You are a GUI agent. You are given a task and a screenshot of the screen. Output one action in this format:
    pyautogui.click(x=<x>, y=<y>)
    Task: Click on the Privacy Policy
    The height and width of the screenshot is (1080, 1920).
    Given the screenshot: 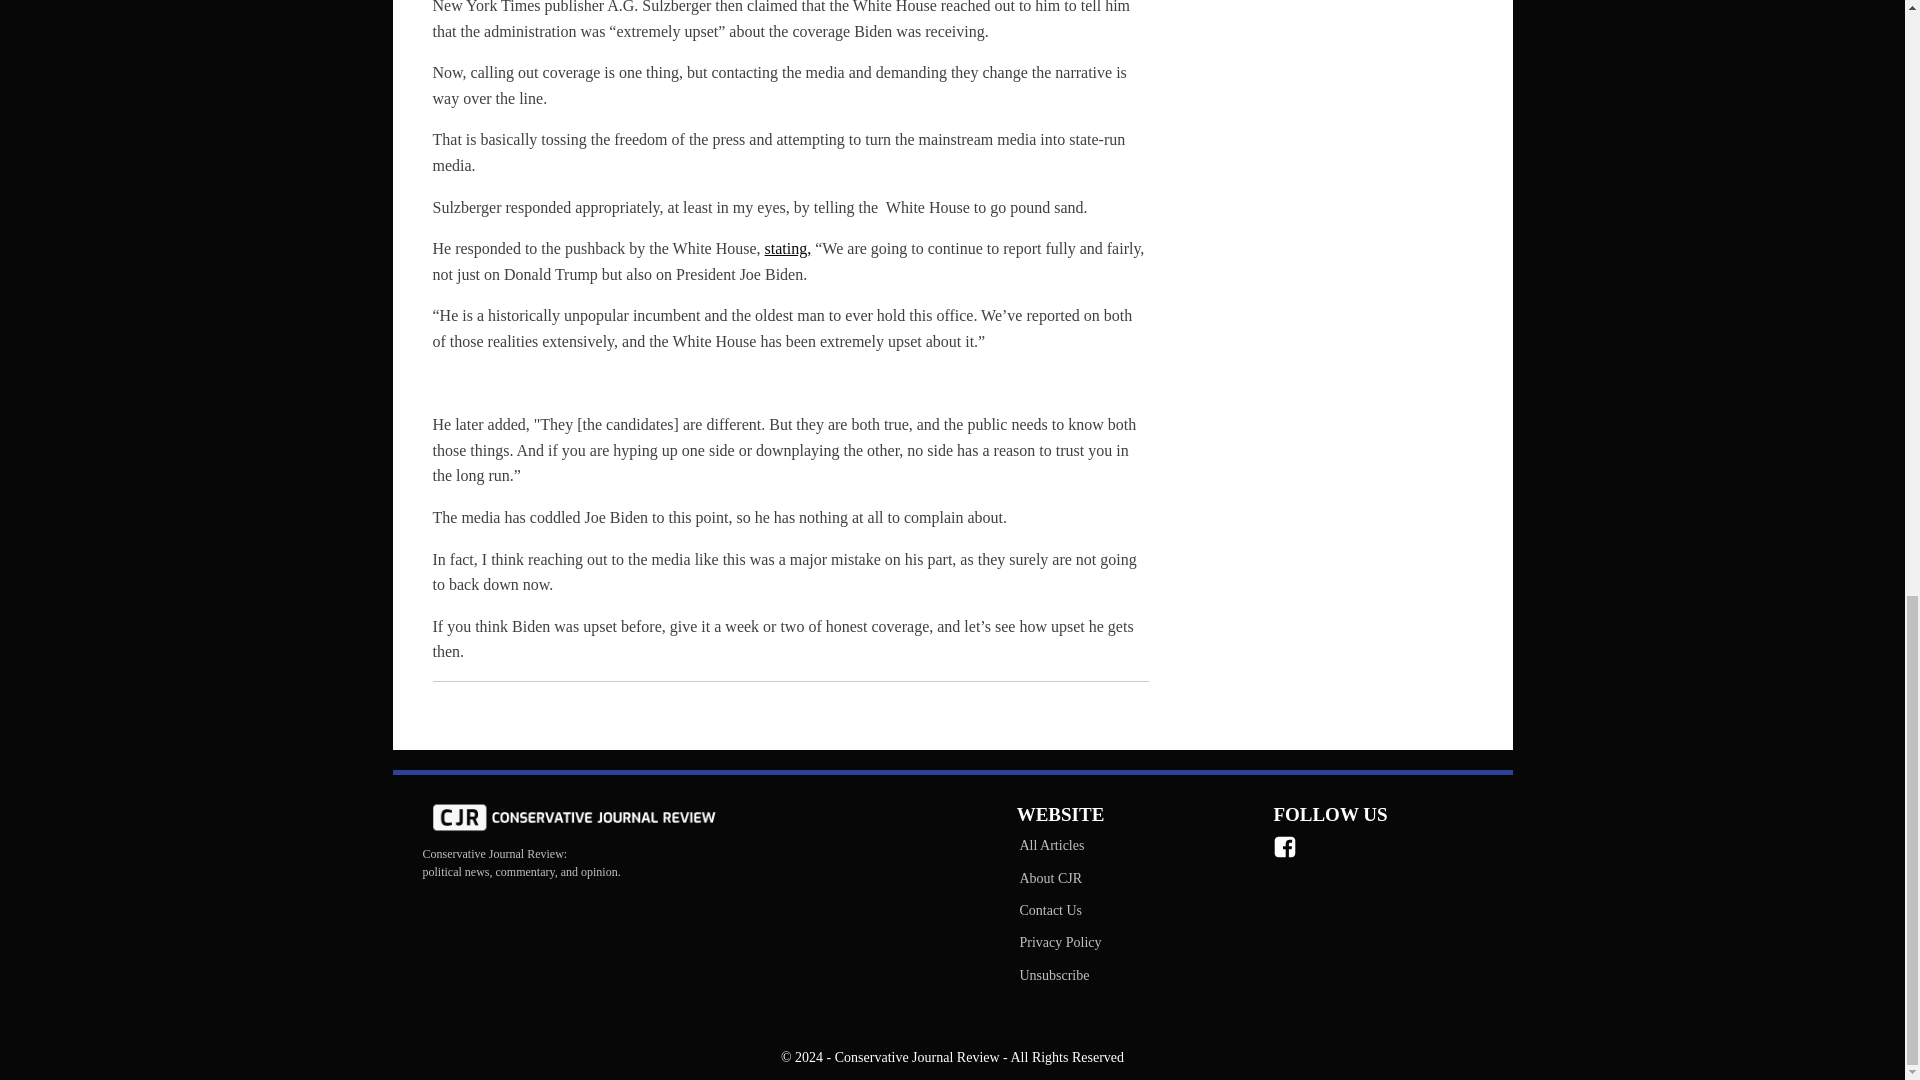 What is the action you would take?
    pyautogui.click(x=1059, y=942)
    